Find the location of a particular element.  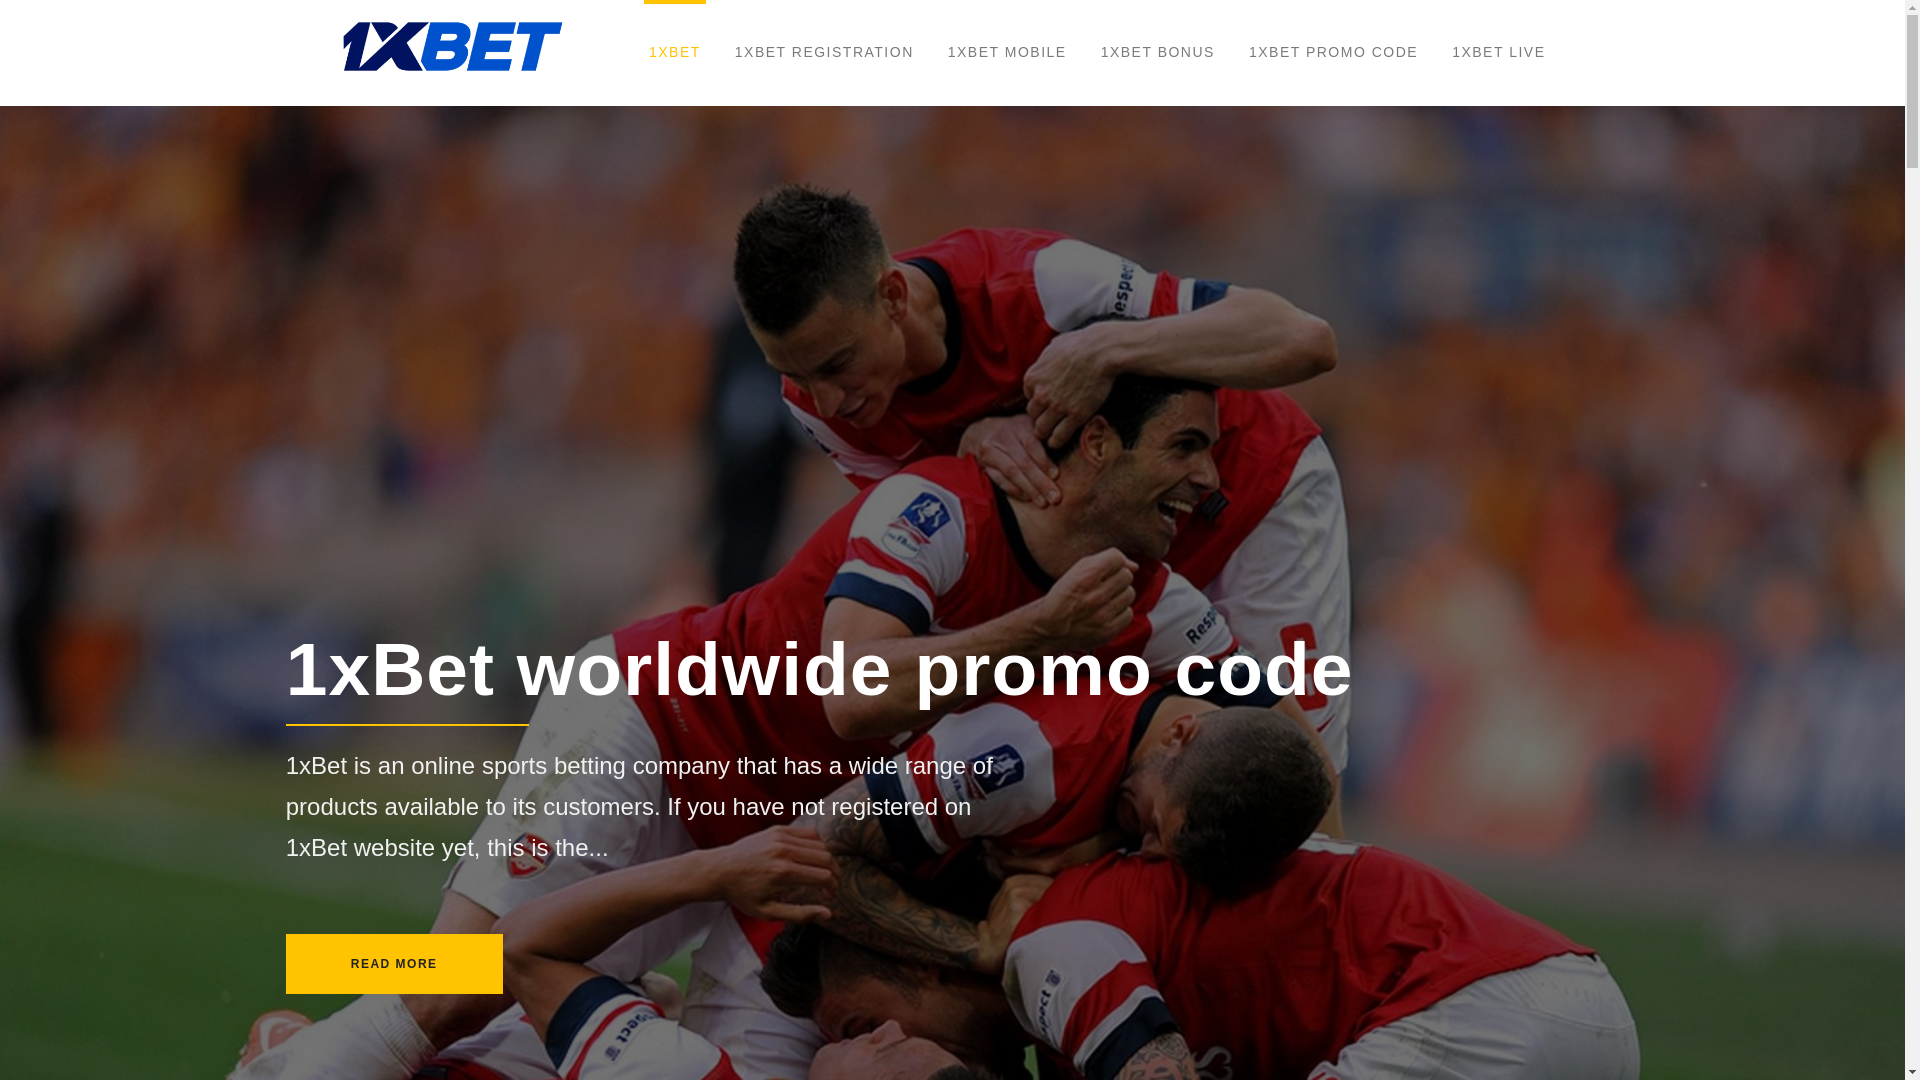

Skip to content is located at coordinates (0, 0).